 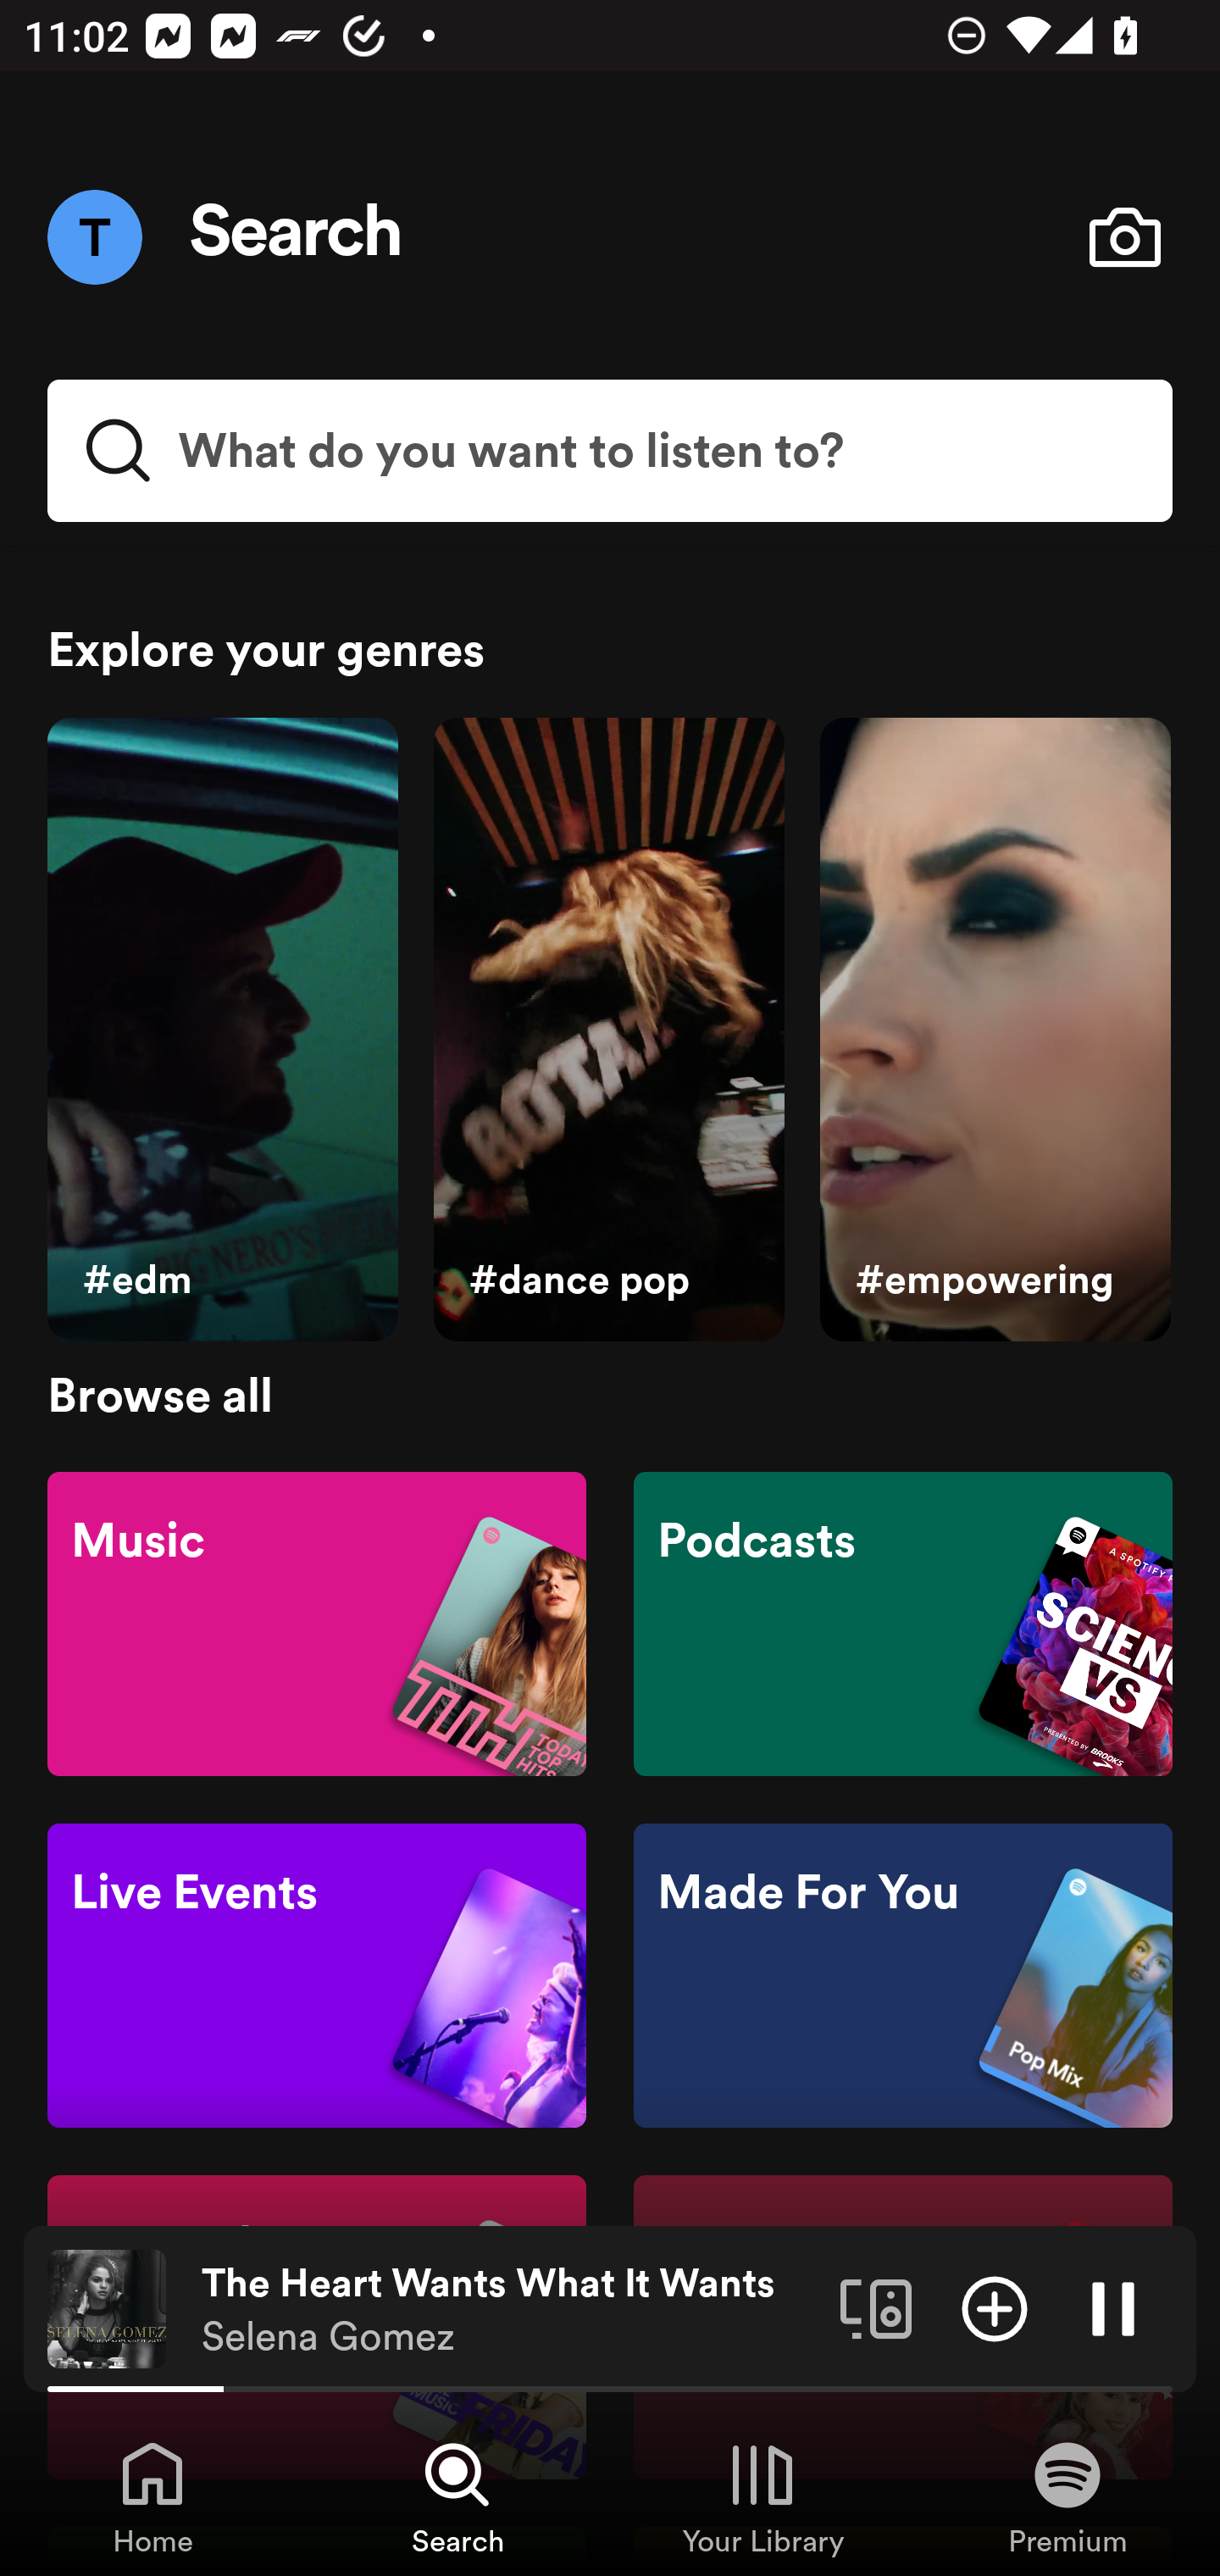 What do you see at coordinates (317, 1976) in the screenshot?
I see `Live Events` at bounding box center [317, 1976].